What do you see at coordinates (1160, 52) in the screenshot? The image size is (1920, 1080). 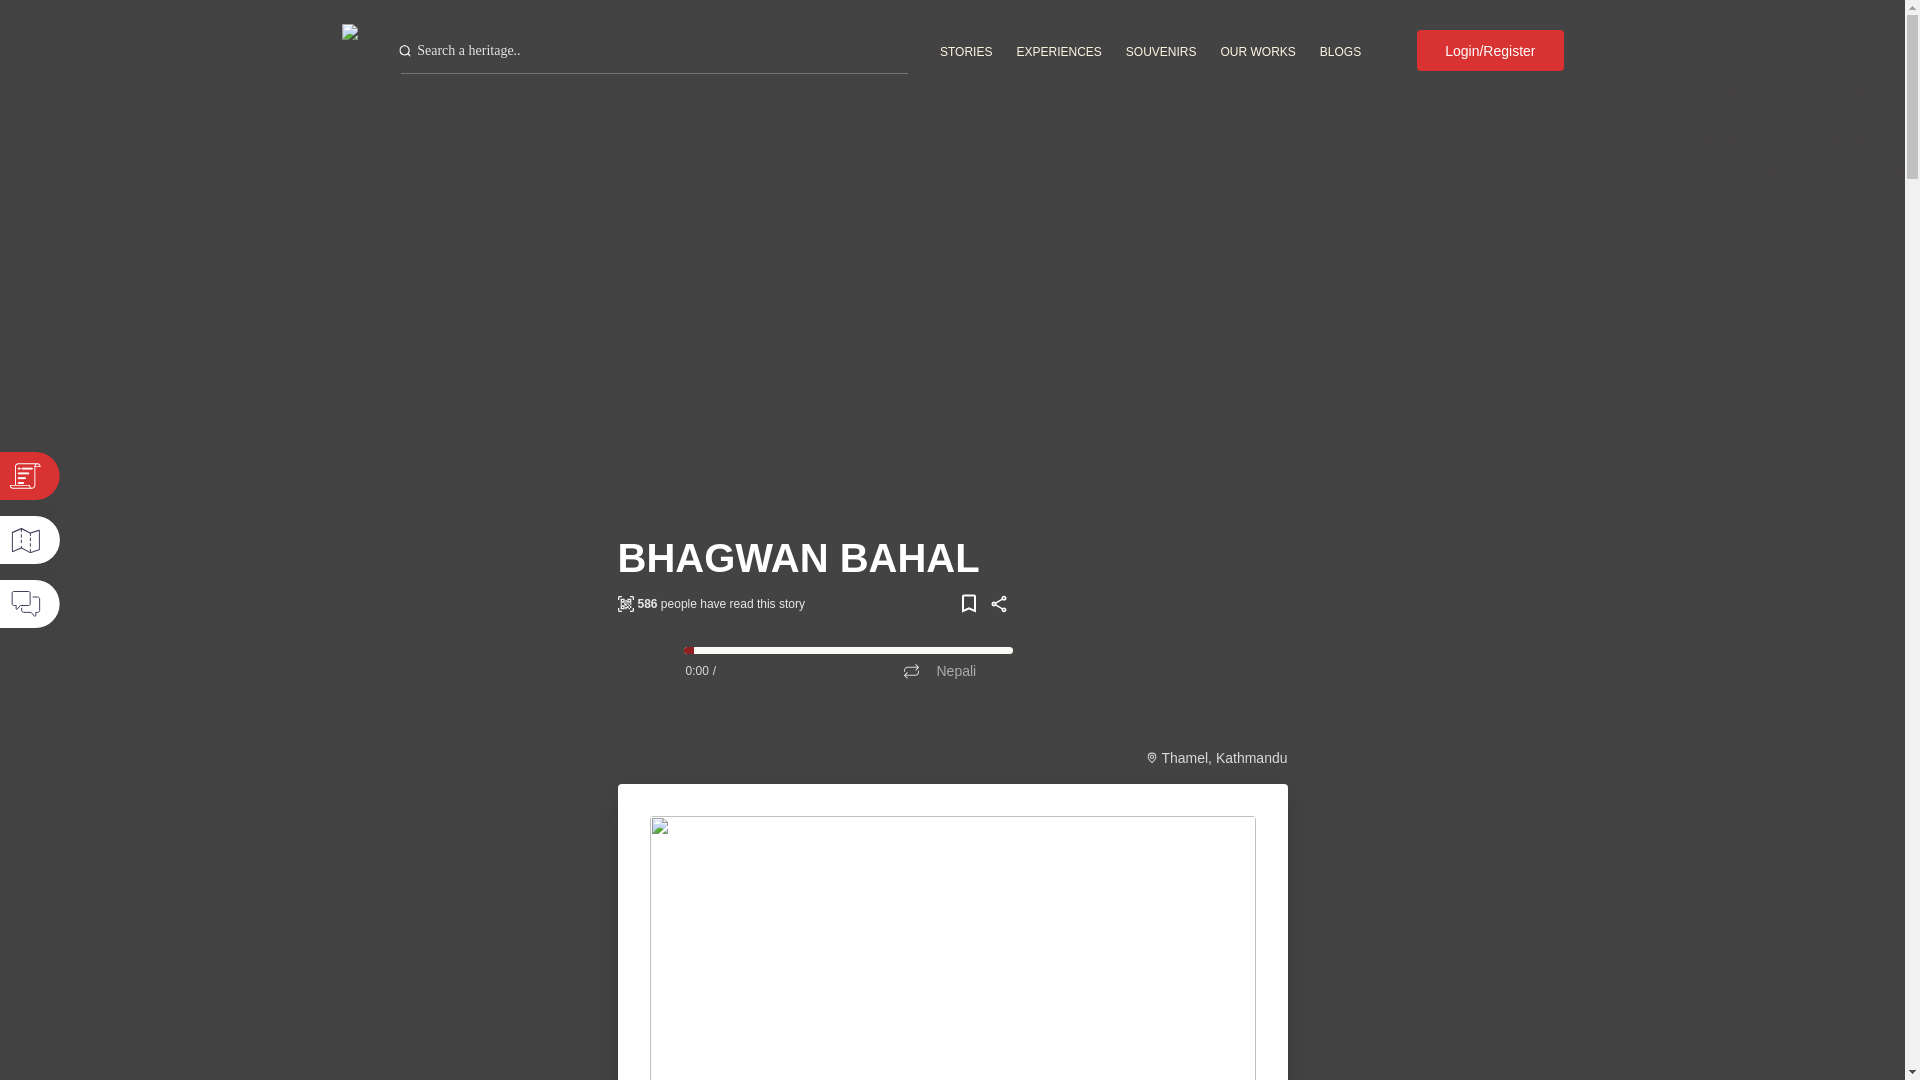 I see `SOUVENIRS` at bounding box center [1160, 52].